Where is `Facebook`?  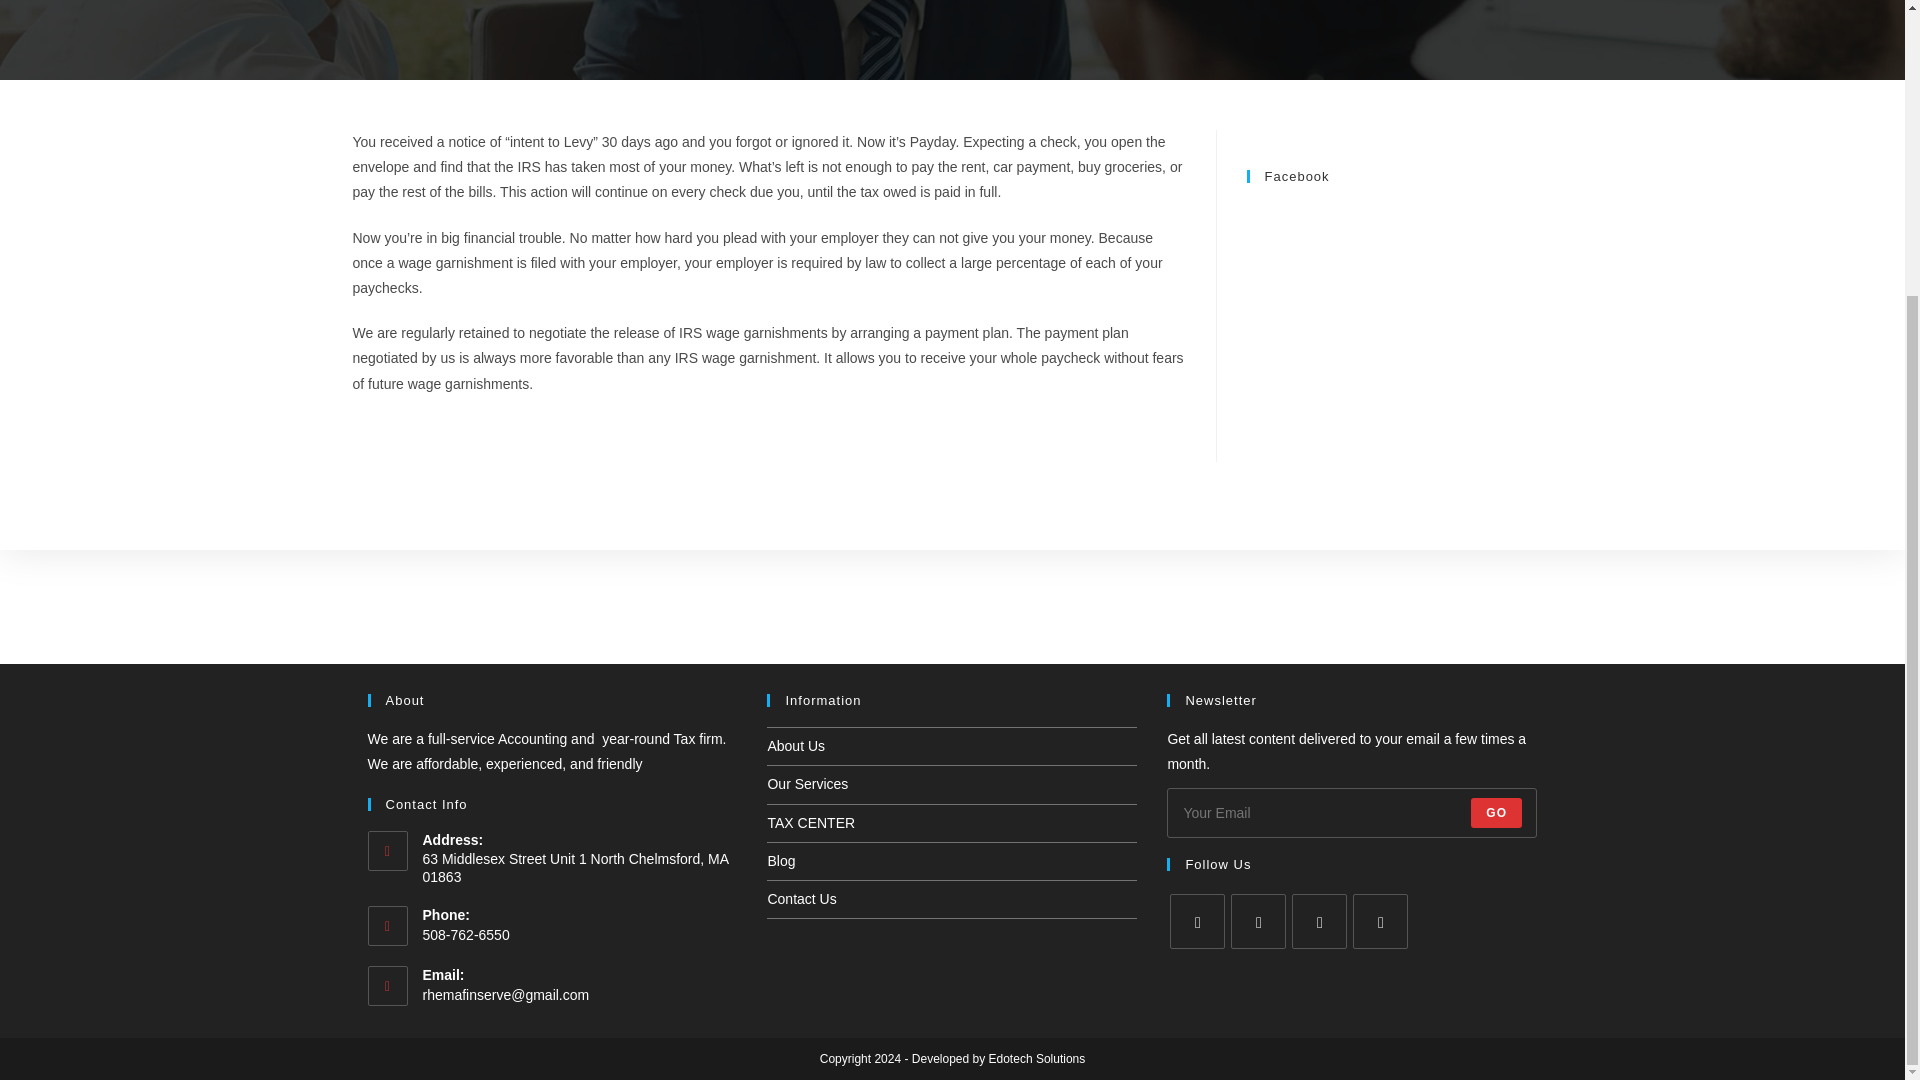
Facebook is located at coordinates (1296, 176).